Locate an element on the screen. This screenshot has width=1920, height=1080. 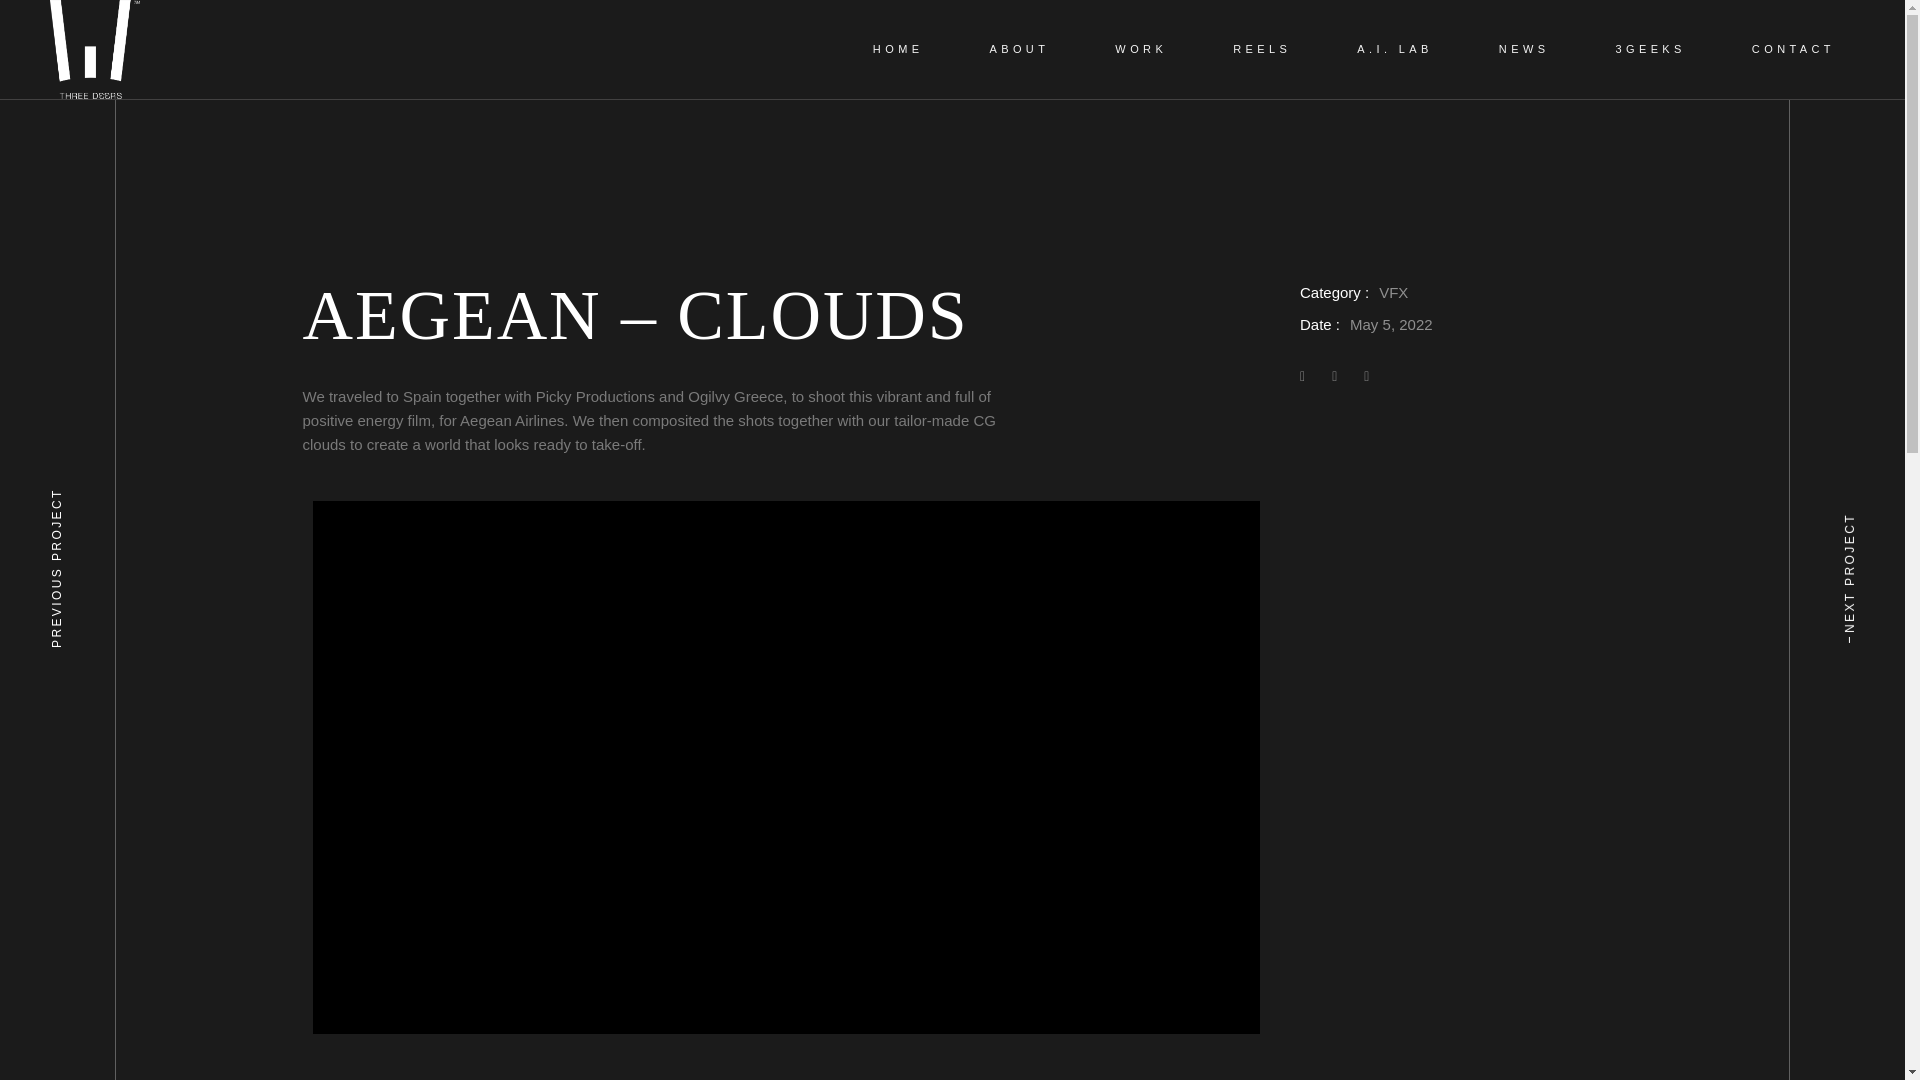
PREVIOUS PROJECT is located at coordinates (154, 456).